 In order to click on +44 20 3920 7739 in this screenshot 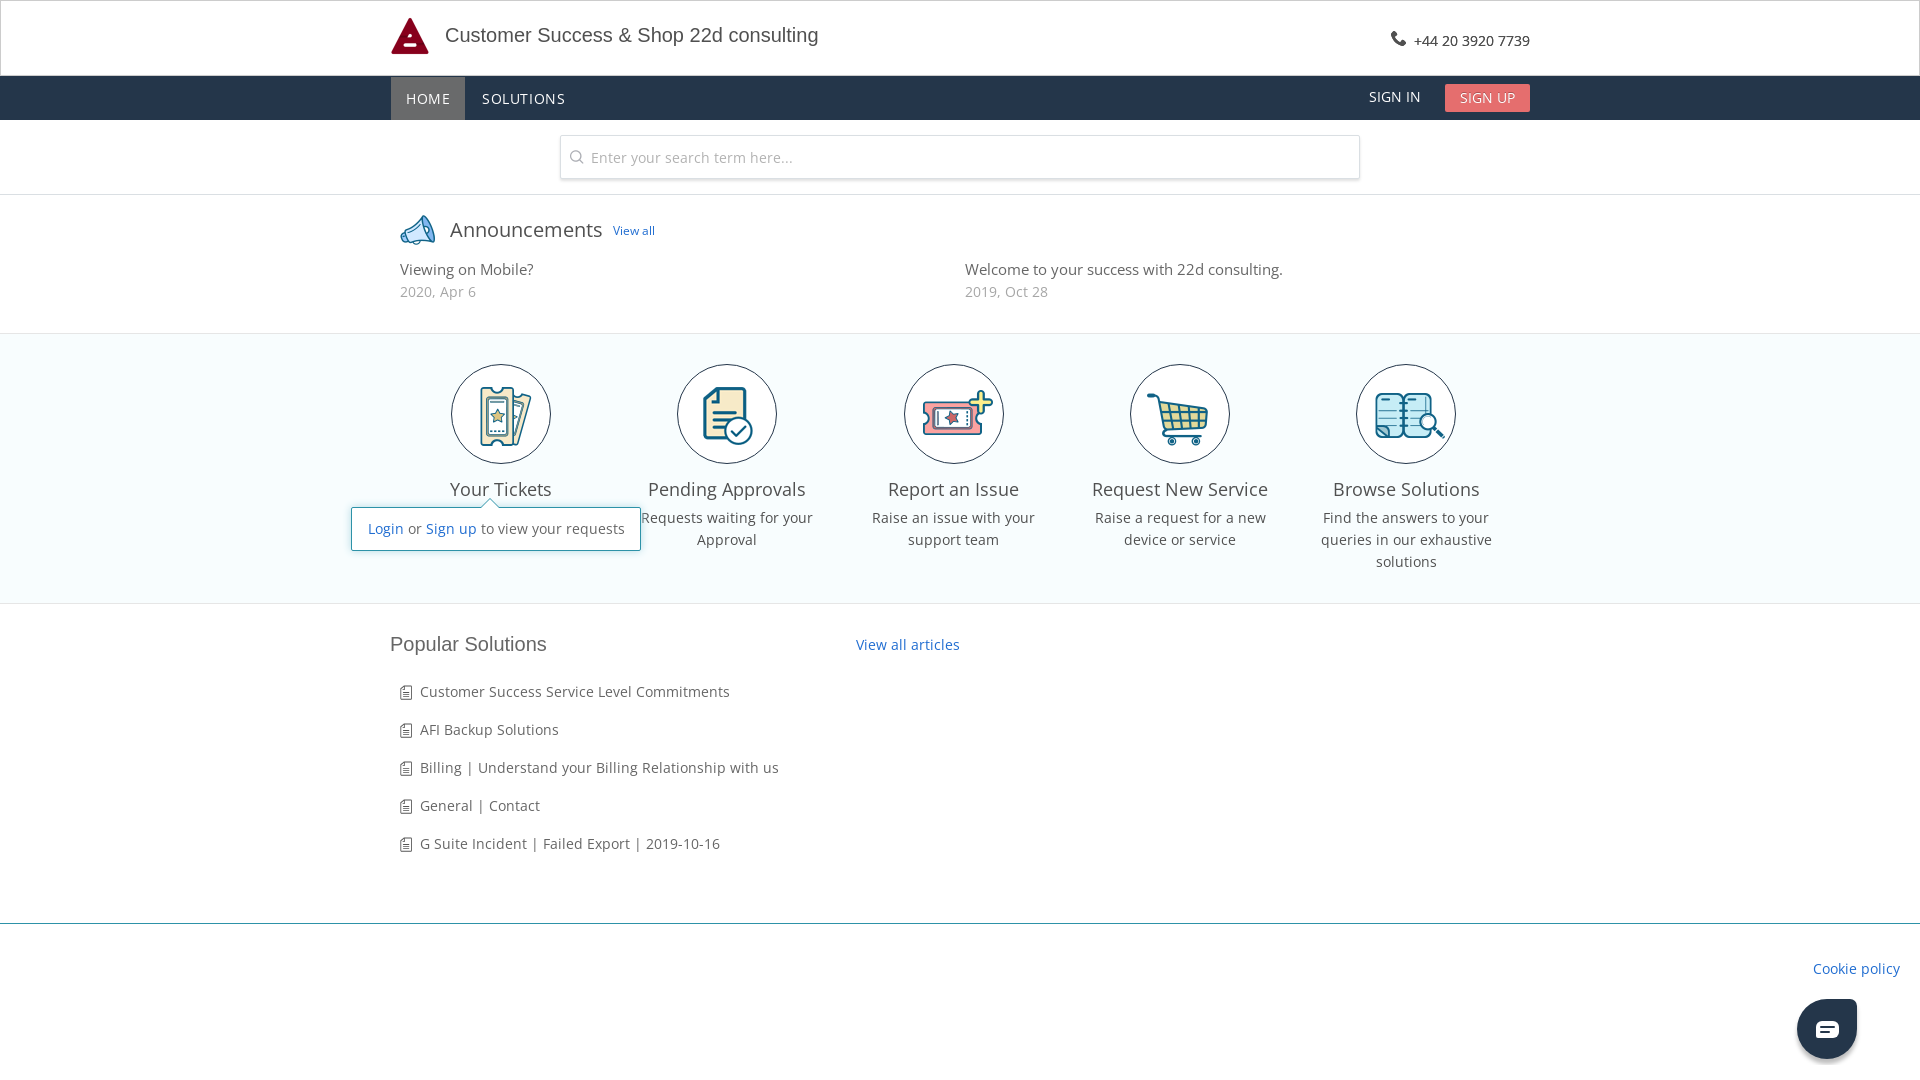, I will do `click(1472, 40)`.